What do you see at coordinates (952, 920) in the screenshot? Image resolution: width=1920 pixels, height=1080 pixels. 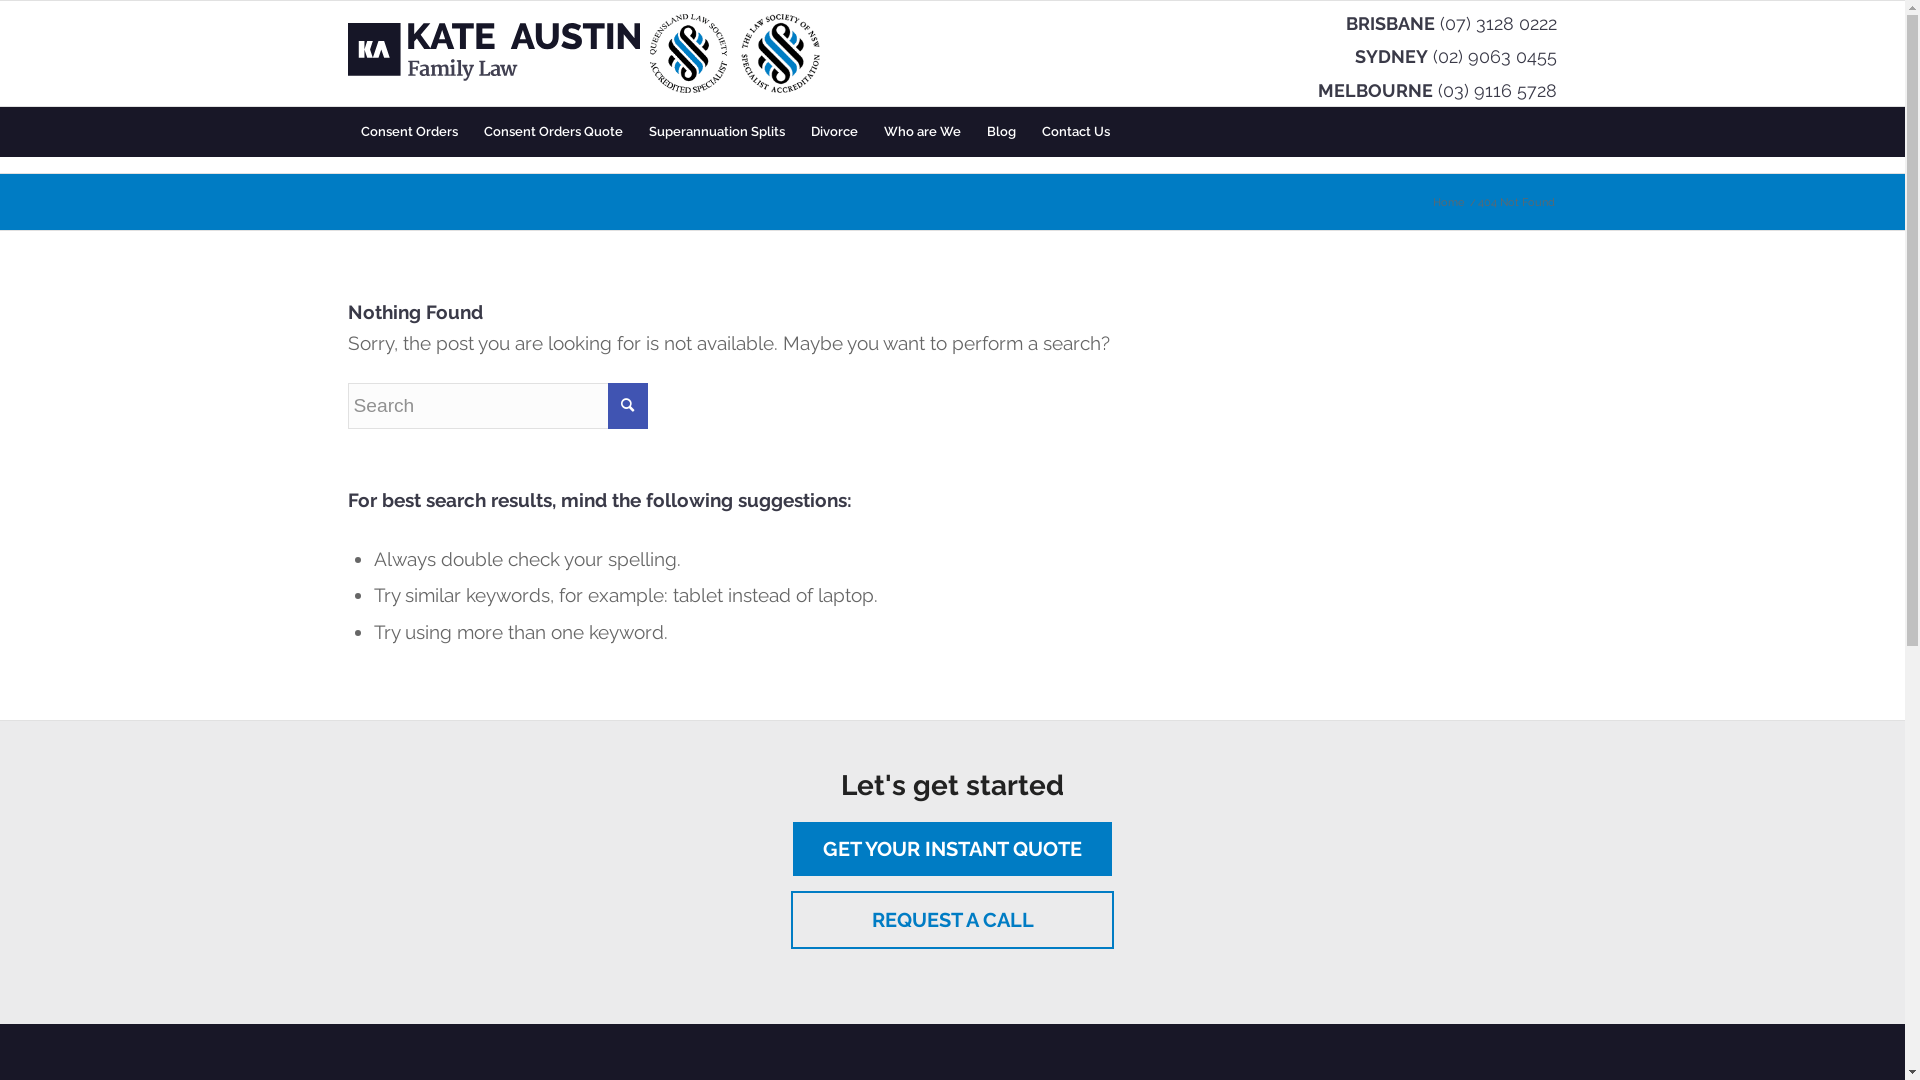 I see `REQUEST A CALL` at bounding box center [952, 920].